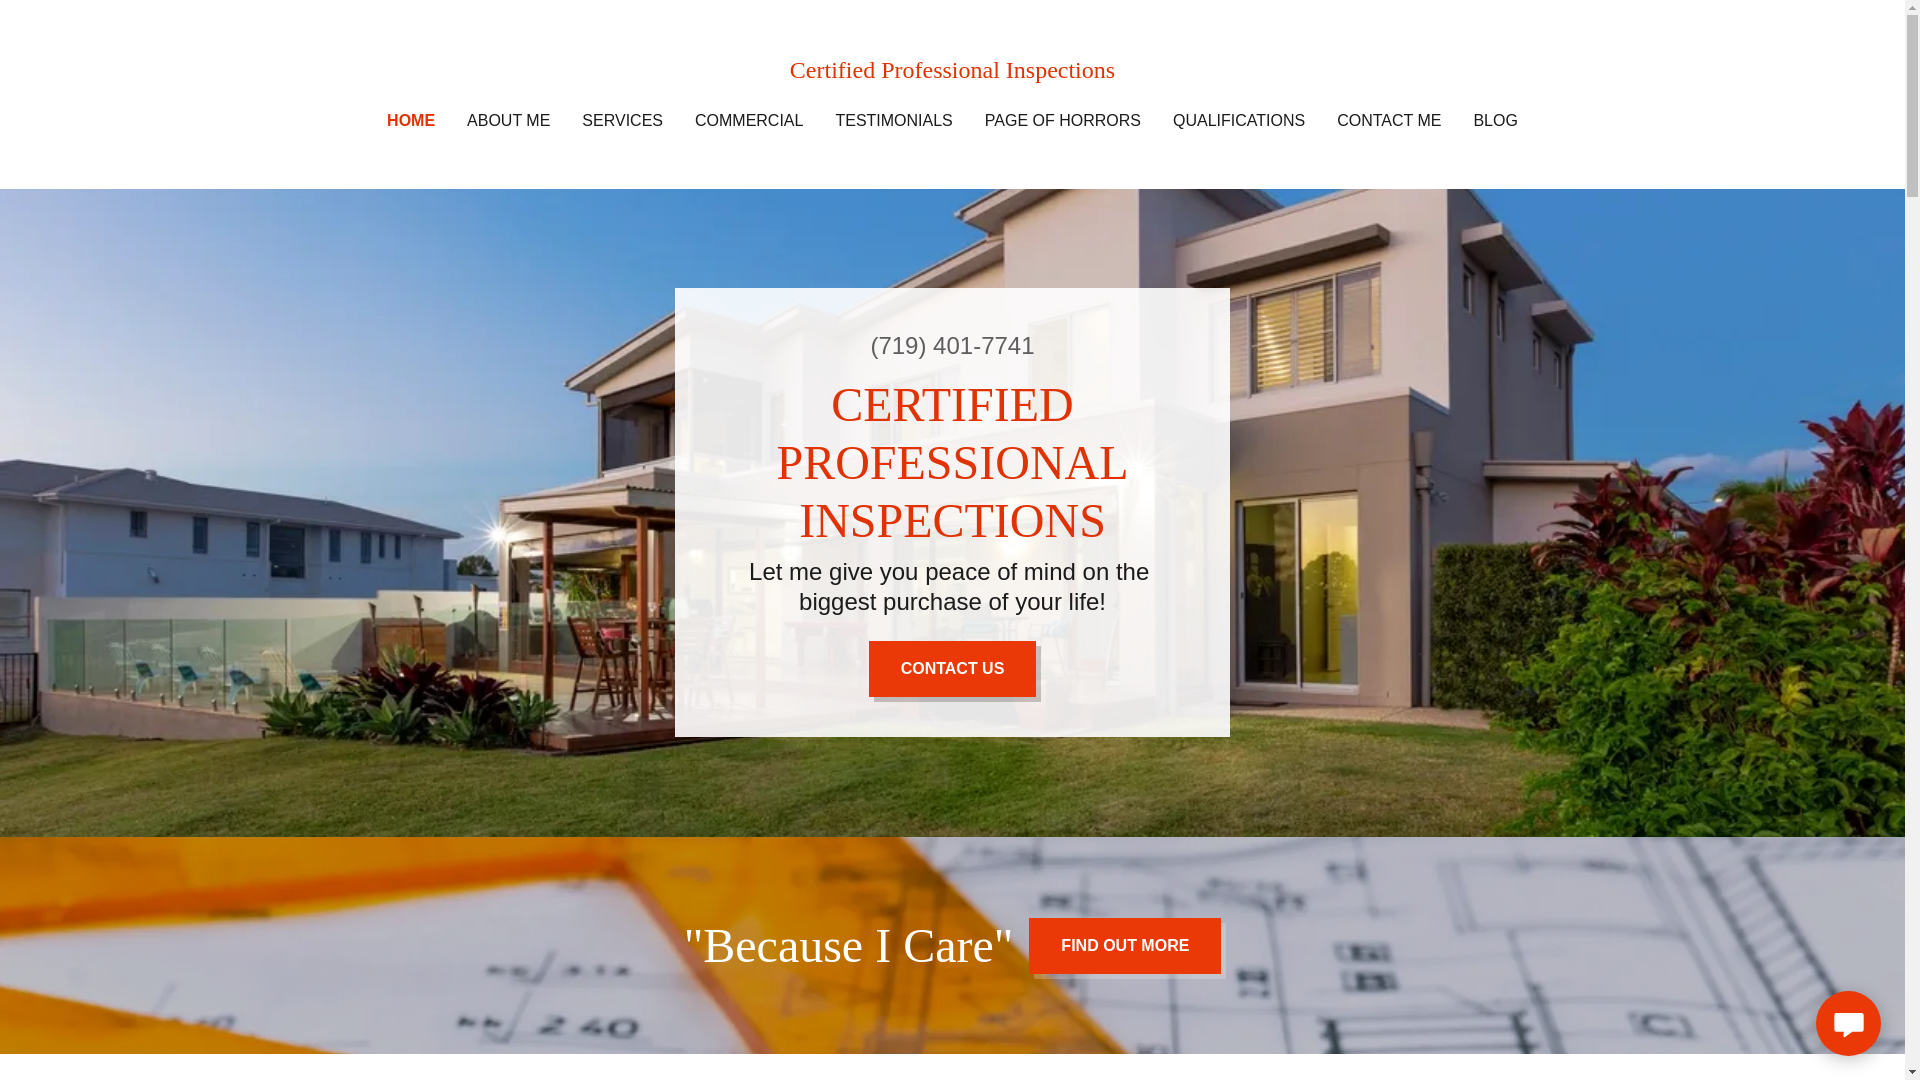 The image size is (1920, 1080). Describe the element at coordinates (1388, 120) in the screenshot. I see `CONTACT ME` at that location.